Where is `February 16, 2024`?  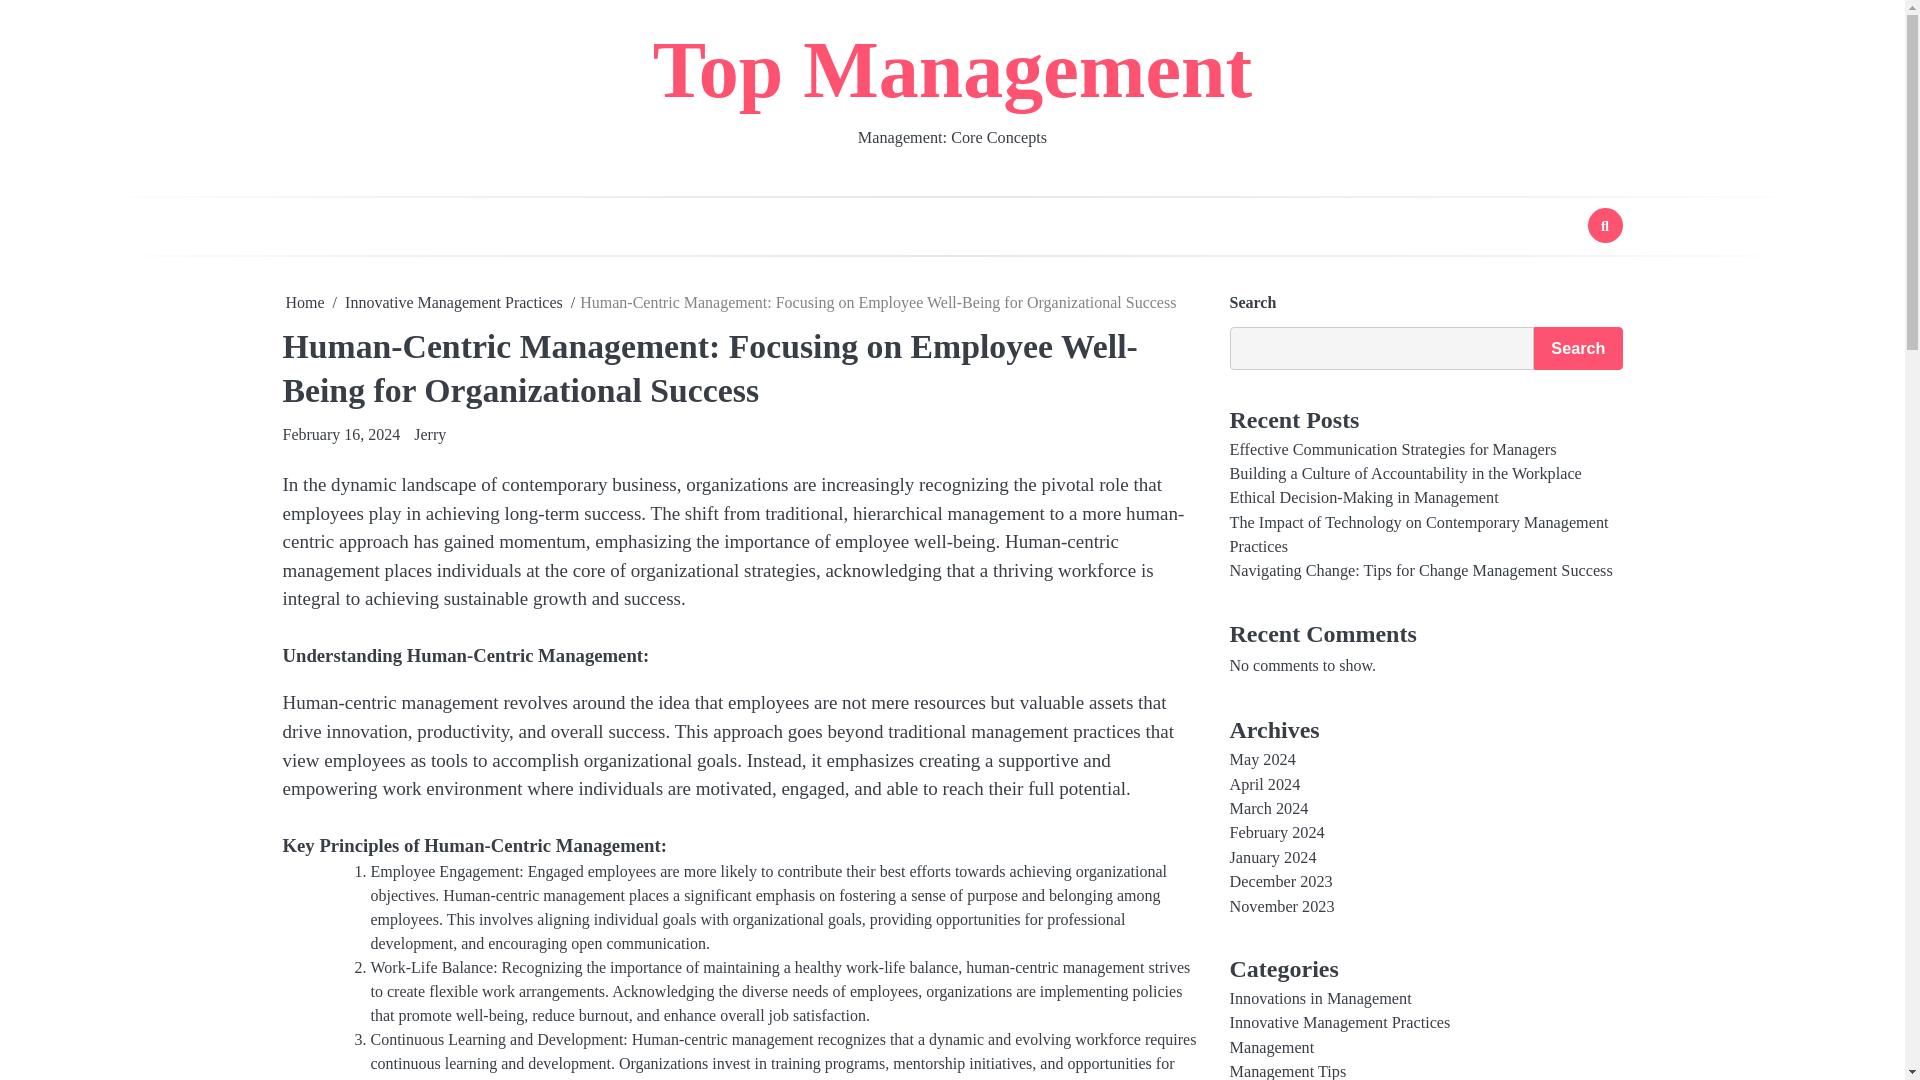 February 16, 2024 is located at coordinates (340, 434).